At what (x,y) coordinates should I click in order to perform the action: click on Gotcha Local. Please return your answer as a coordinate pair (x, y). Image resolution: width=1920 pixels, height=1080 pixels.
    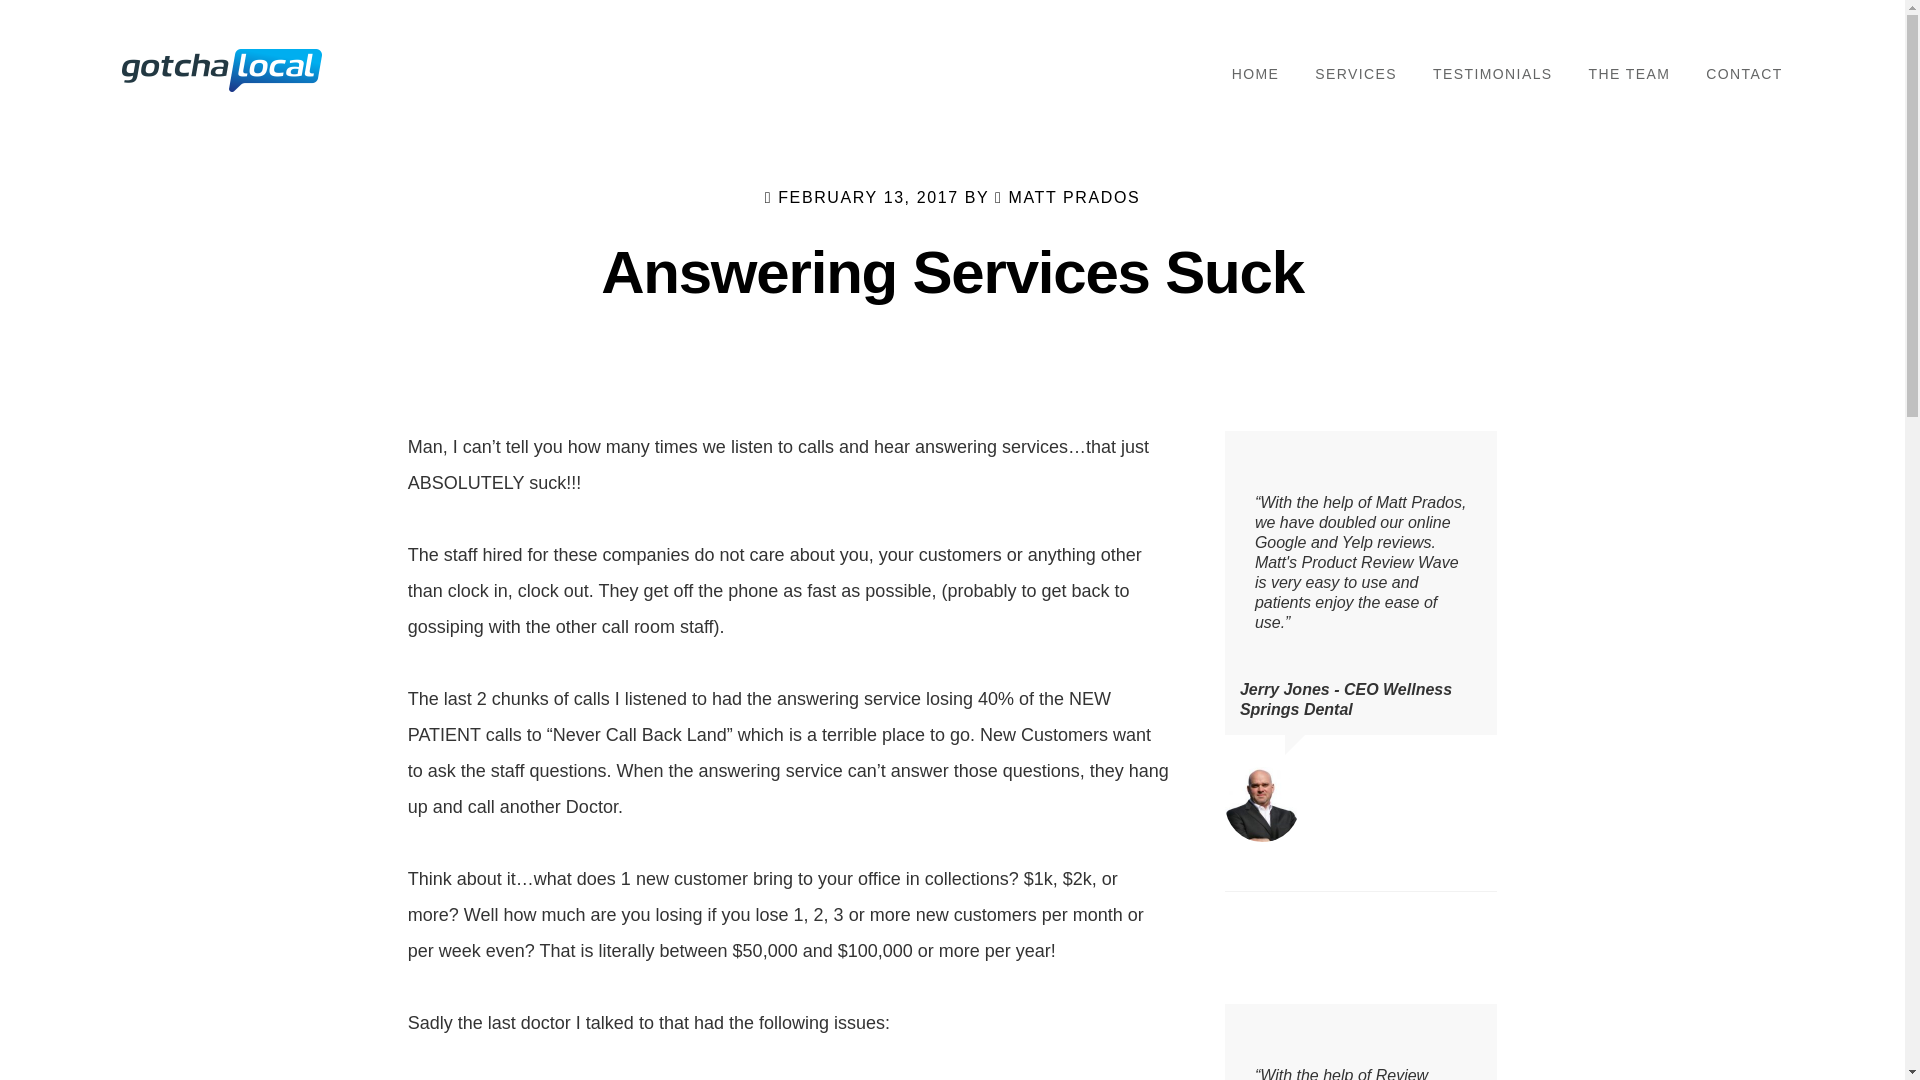
    Looking at the image, I should click on (222, 70).